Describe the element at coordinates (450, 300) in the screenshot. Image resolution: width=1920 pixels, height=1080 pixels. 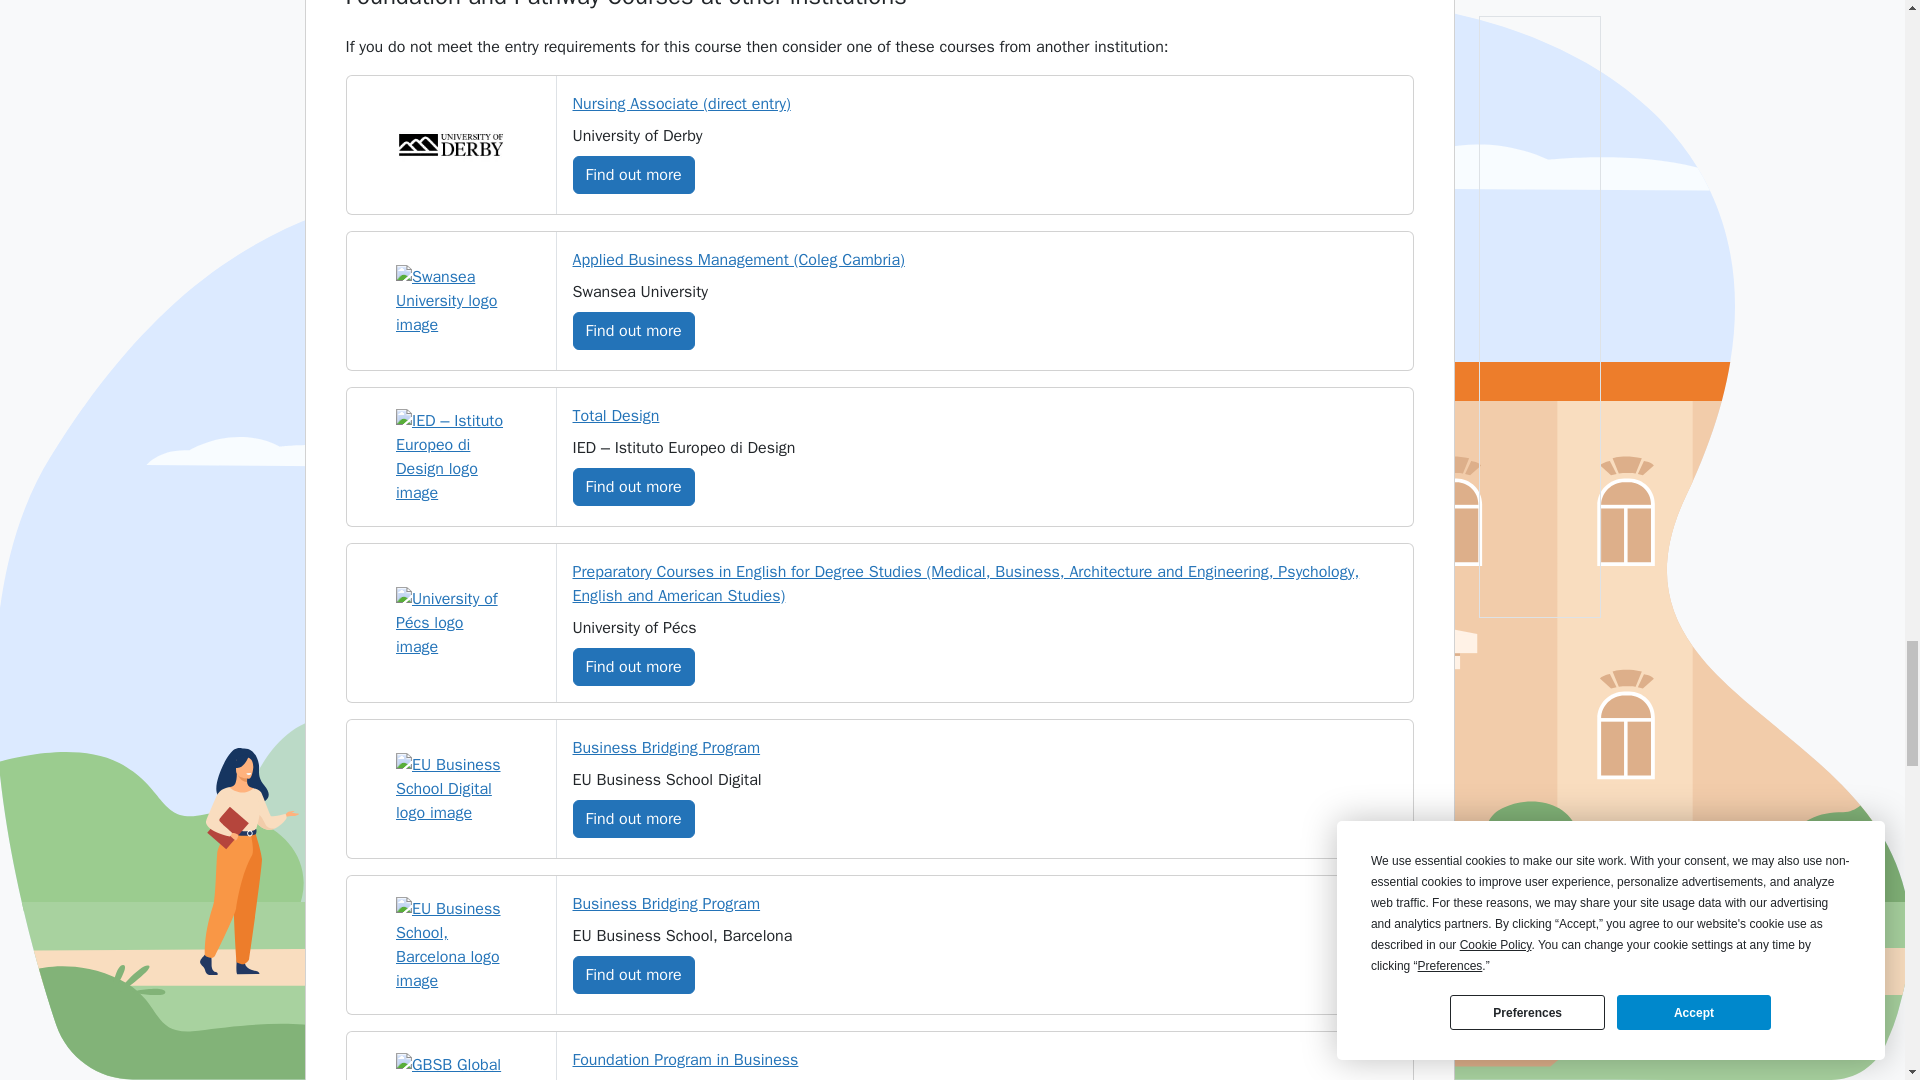
I see `Swansea University` at that location.